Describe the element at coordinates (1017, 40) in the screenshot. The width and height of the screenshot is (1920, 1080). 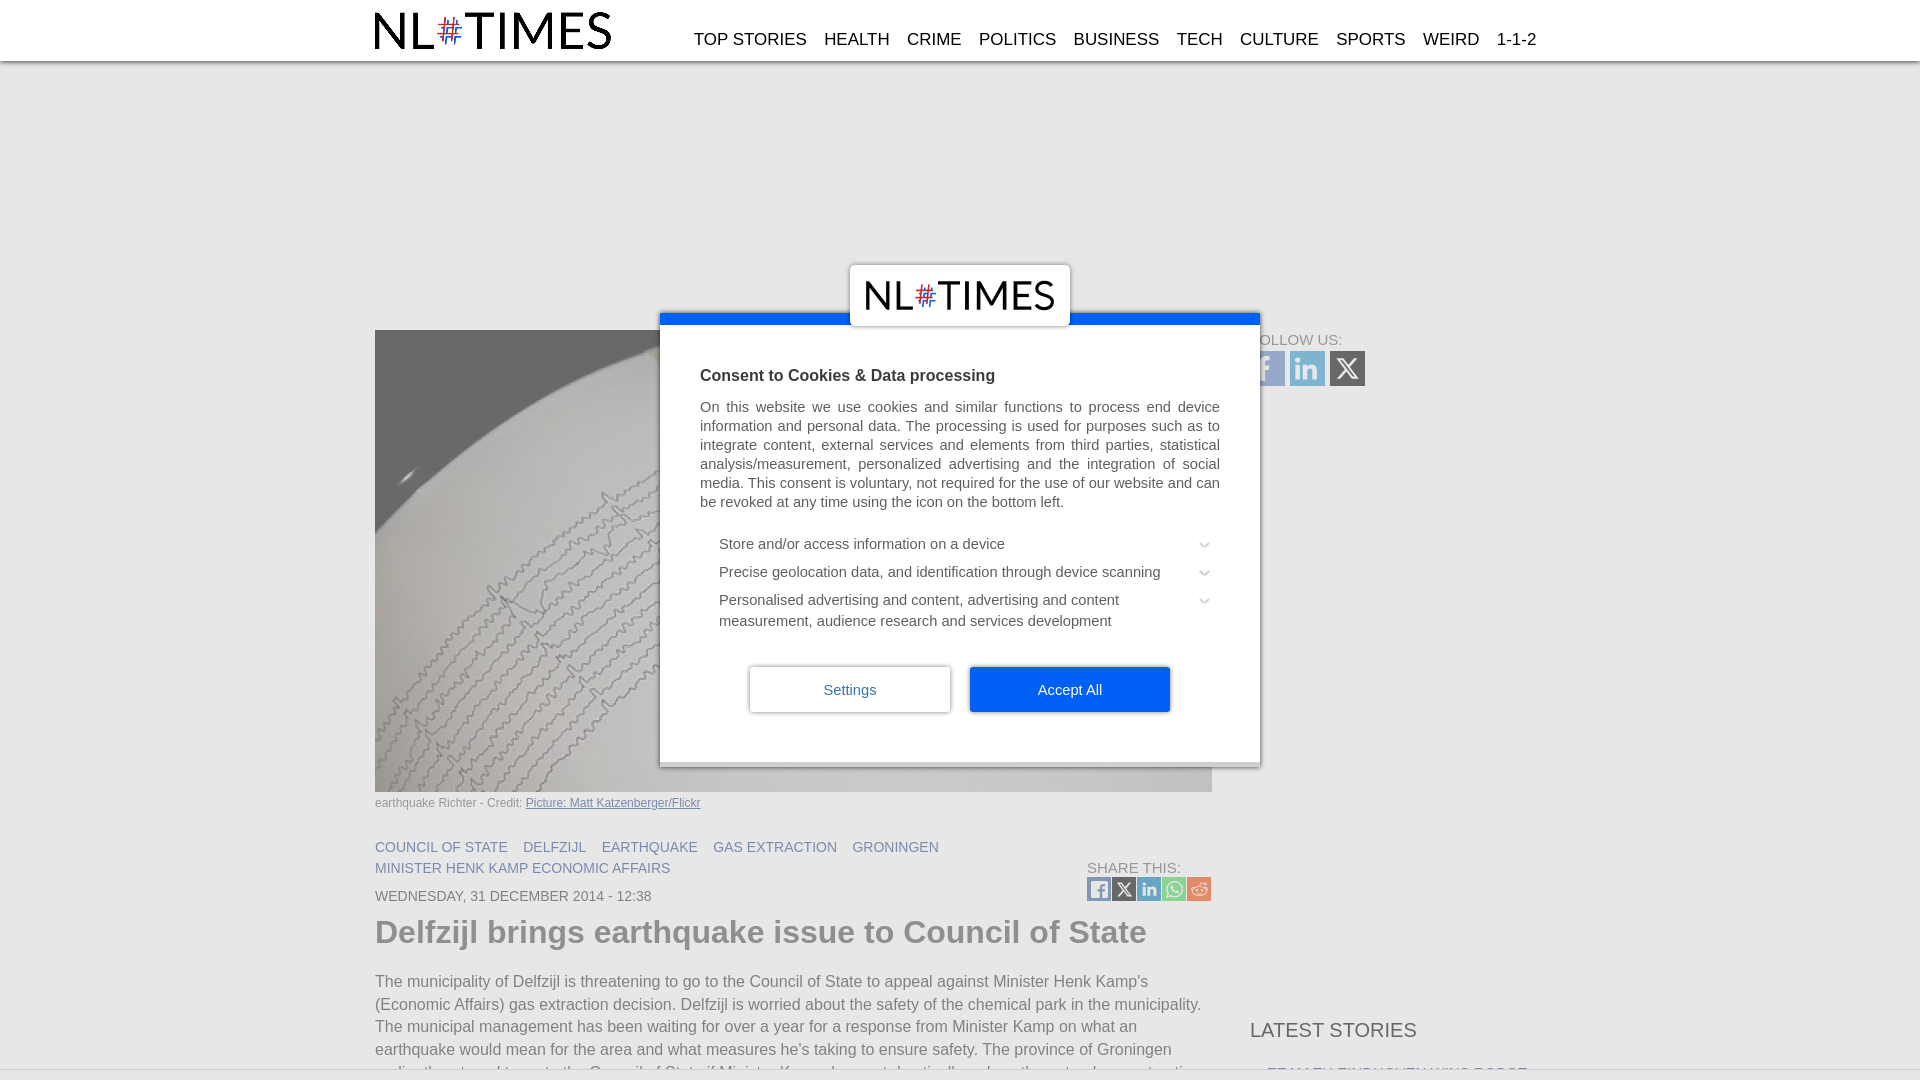
I see `POLITICS` at that location.